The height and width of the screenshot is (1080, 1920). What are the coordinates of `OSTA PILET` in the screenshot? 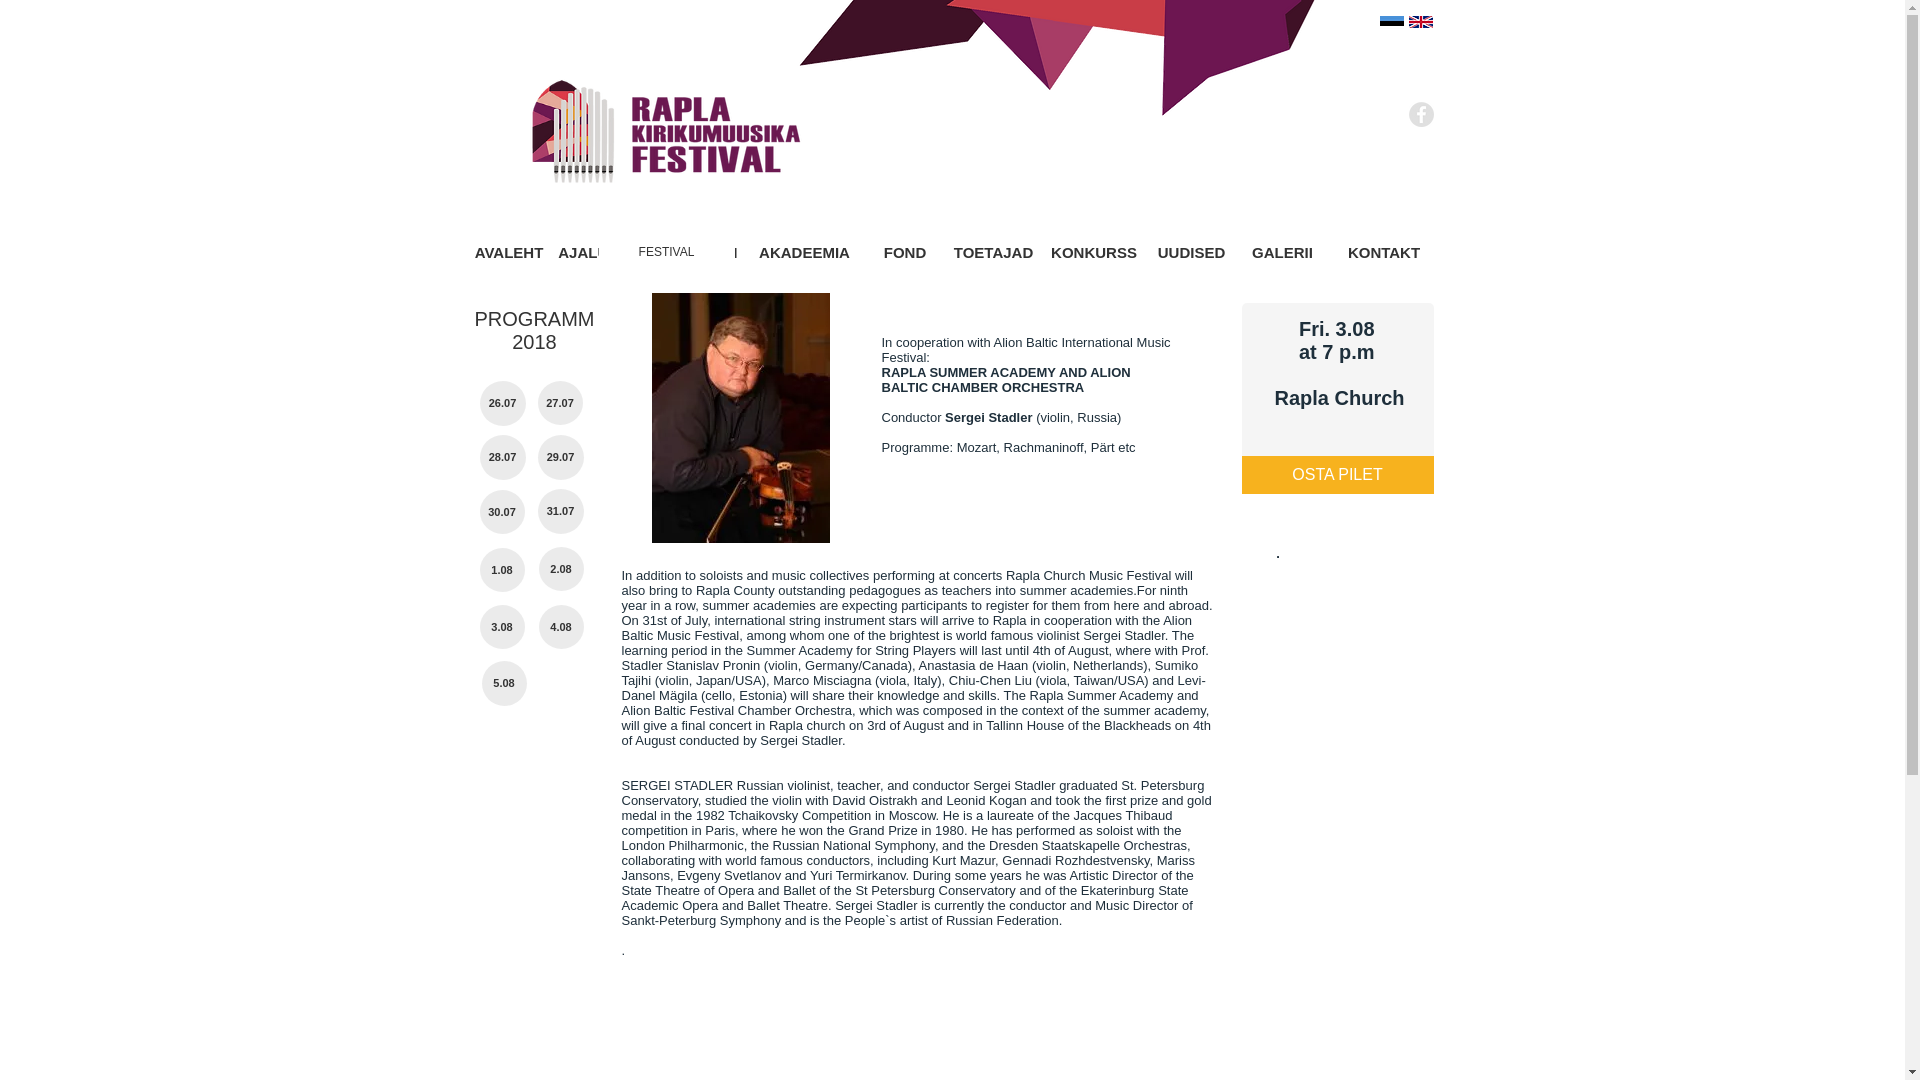 It's located at (1338, 474).